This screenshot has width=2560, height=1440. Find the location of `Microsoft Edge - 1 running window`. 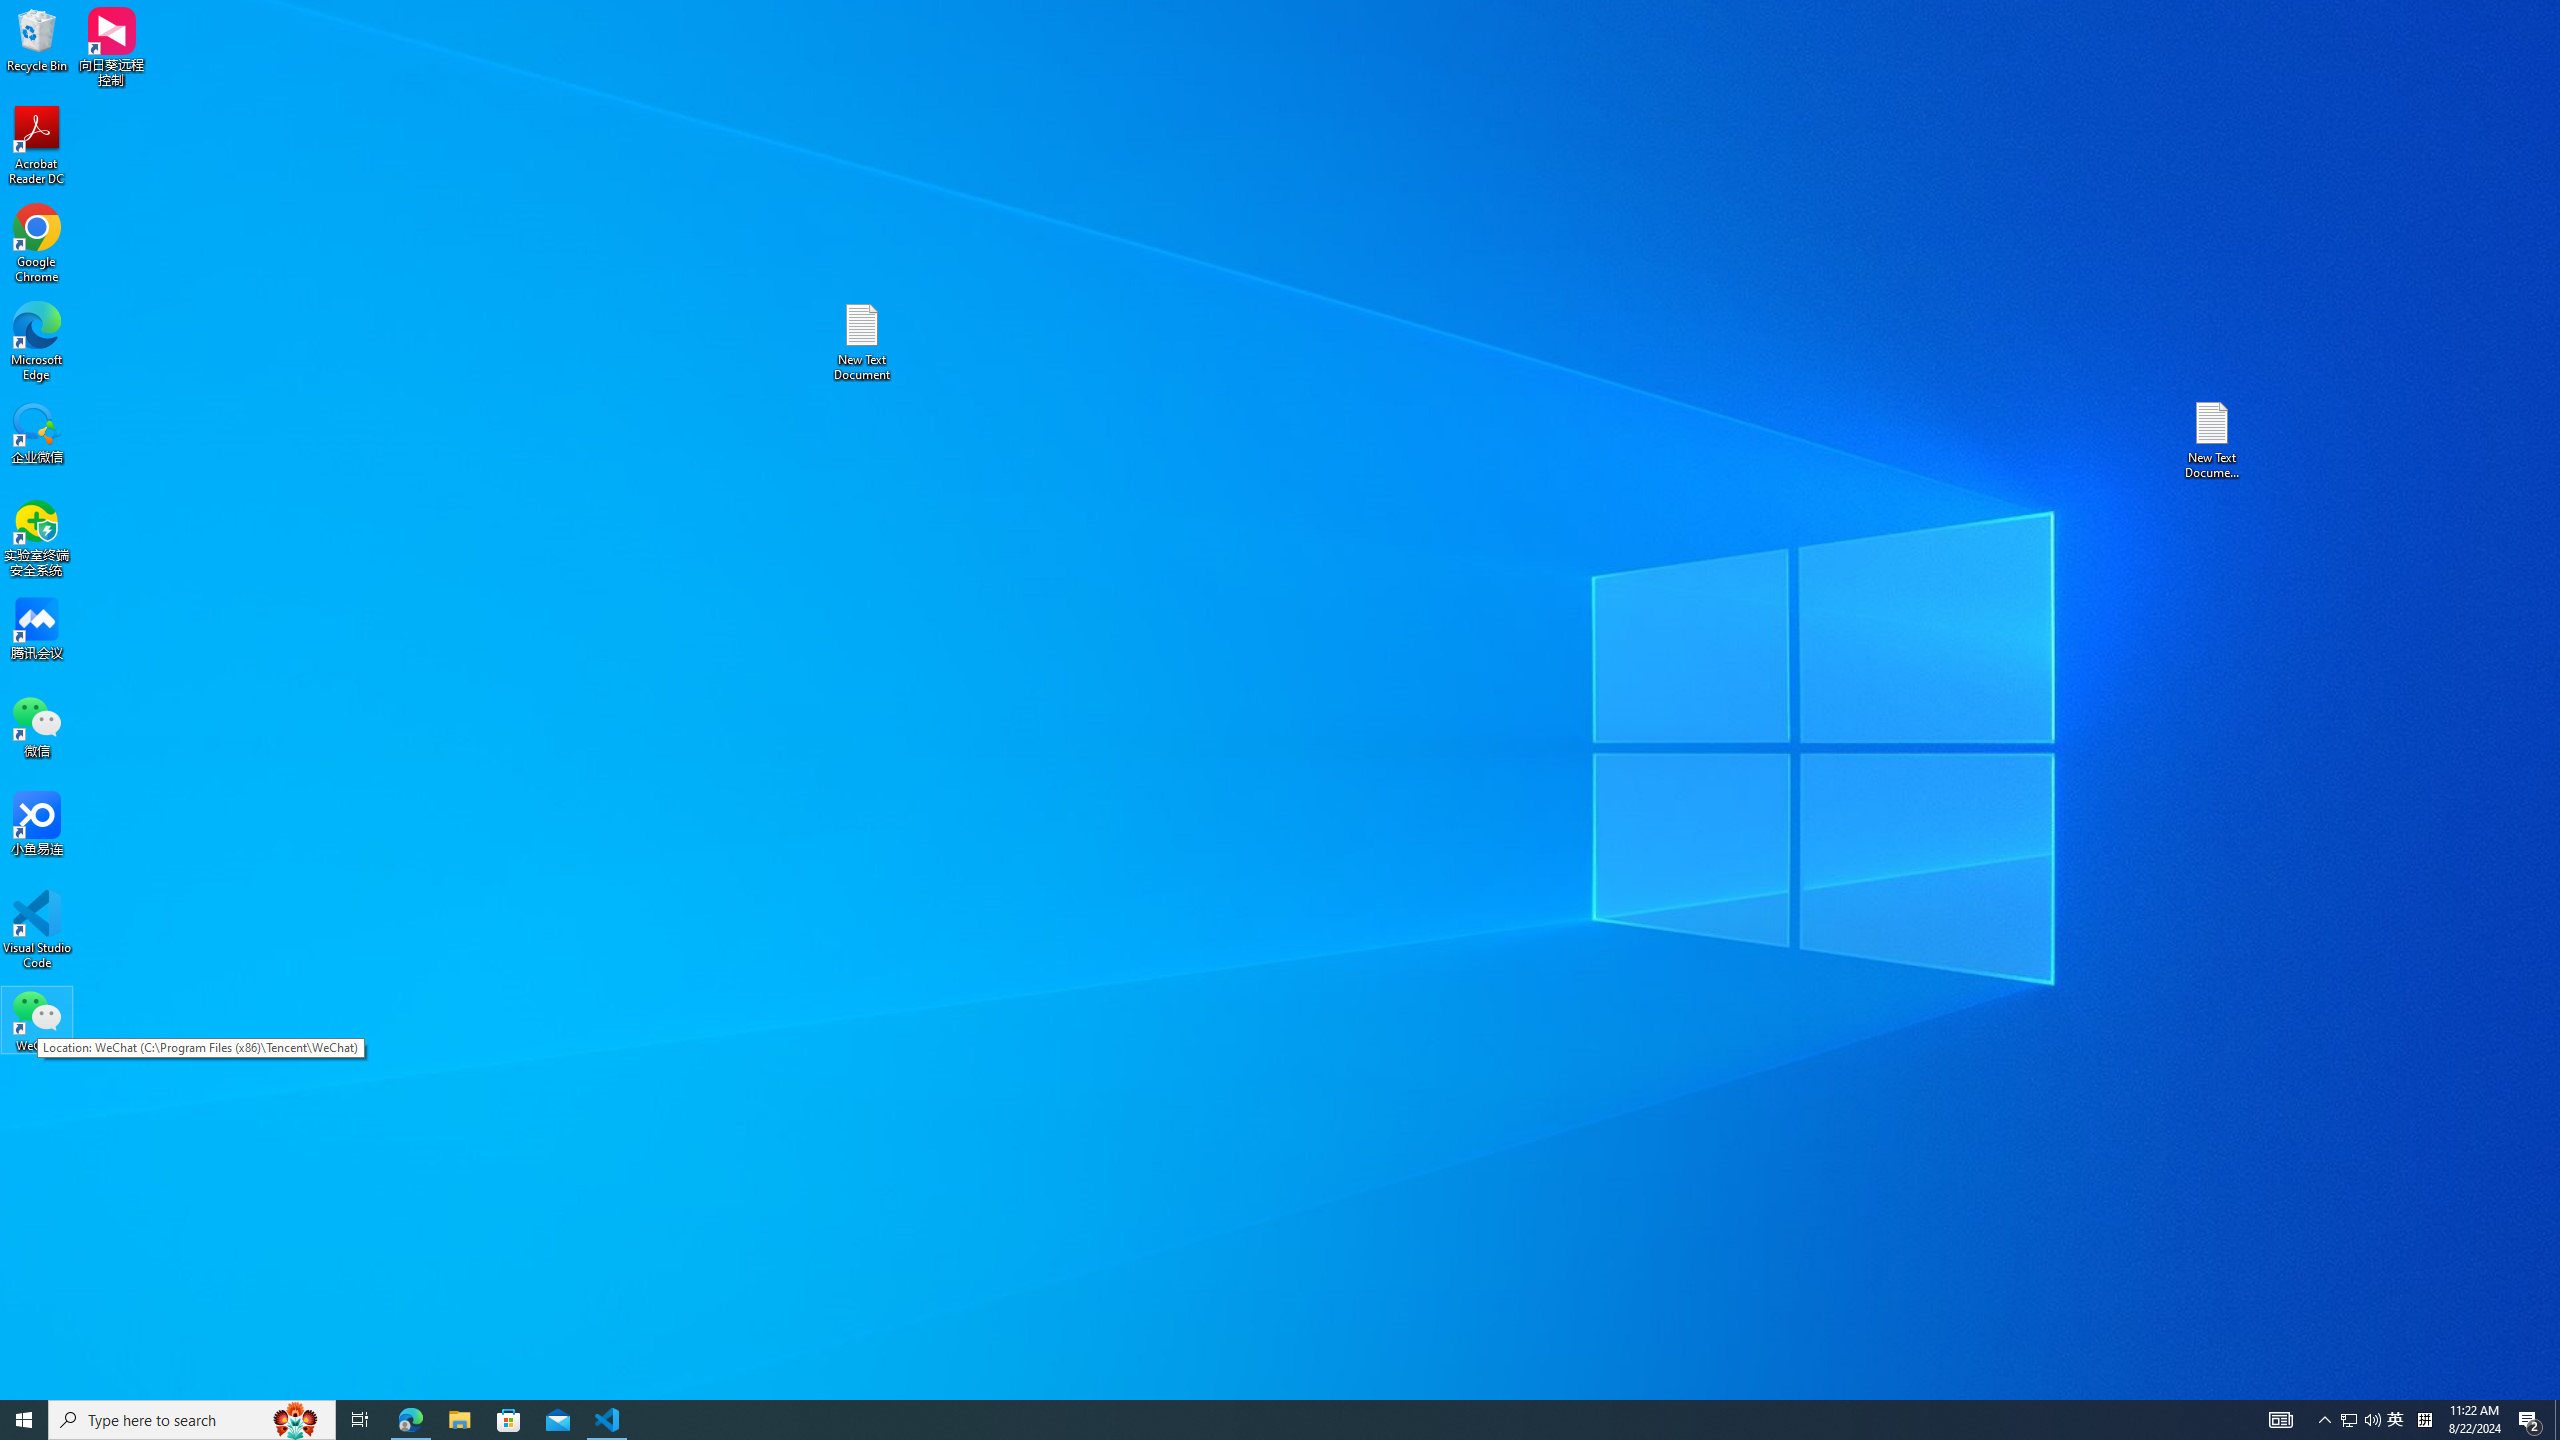

Microsoft Edge - 1 running window is located at coordinates (410, 1420).